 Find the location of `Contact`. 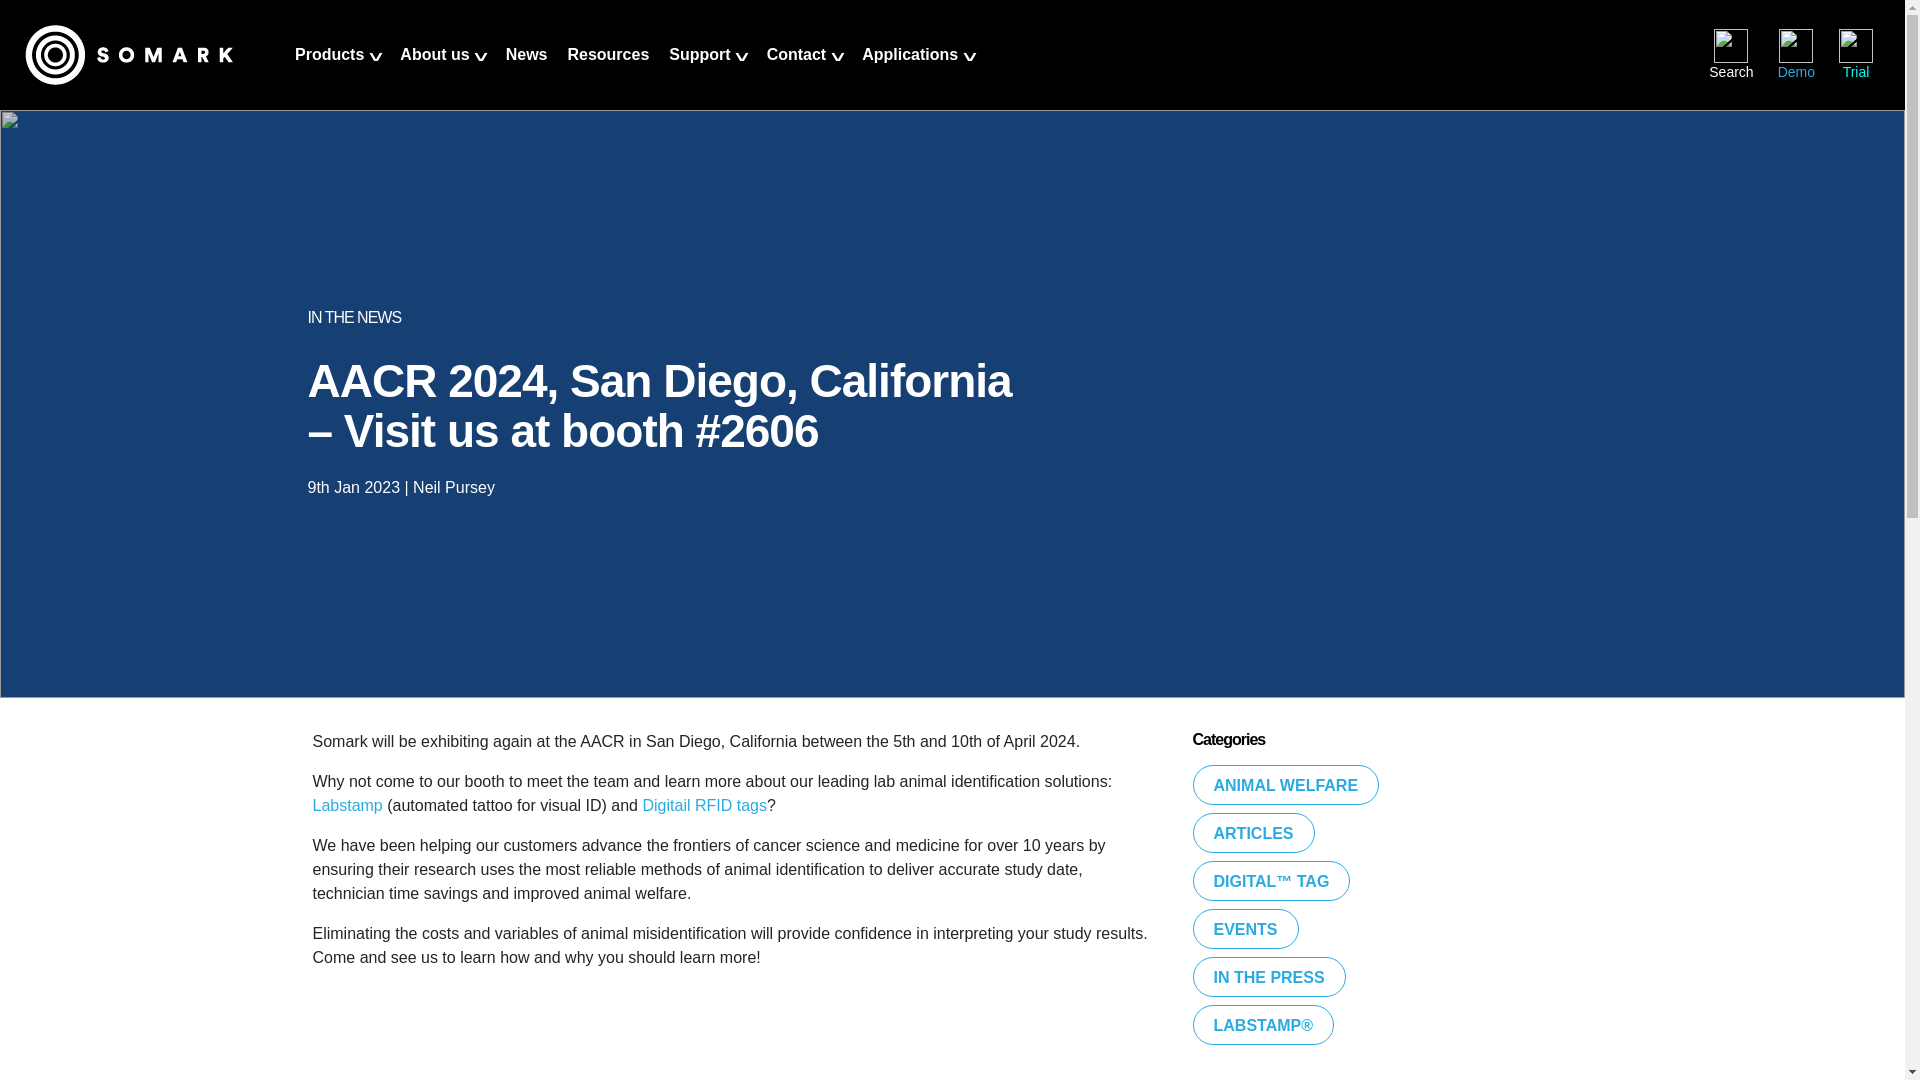

Contact is located at coordinates (804, 72).